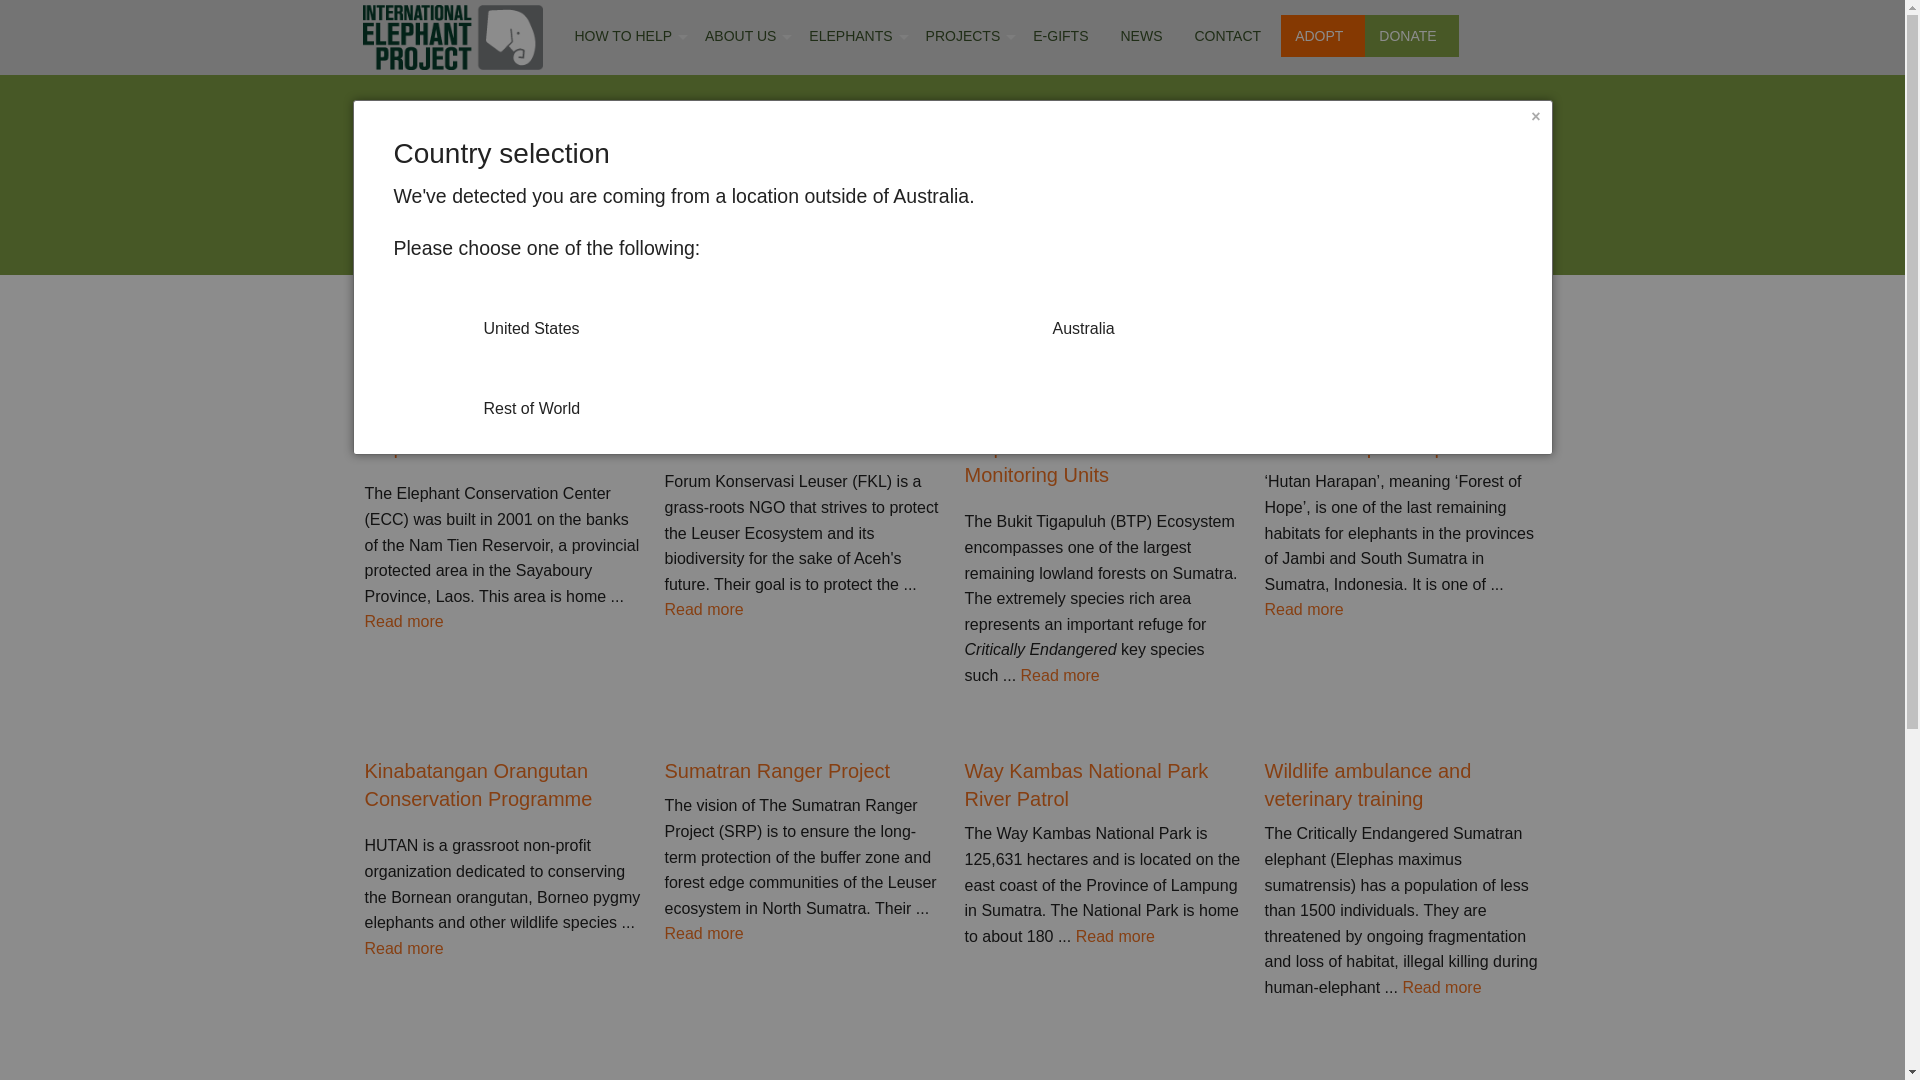 Image resolution: width=1920 pixels, height=1080 pixels. What do you see at coordinates (1232, 36) in the screenshot?
I see `CONTACT` at bounding box center [1232, 36].